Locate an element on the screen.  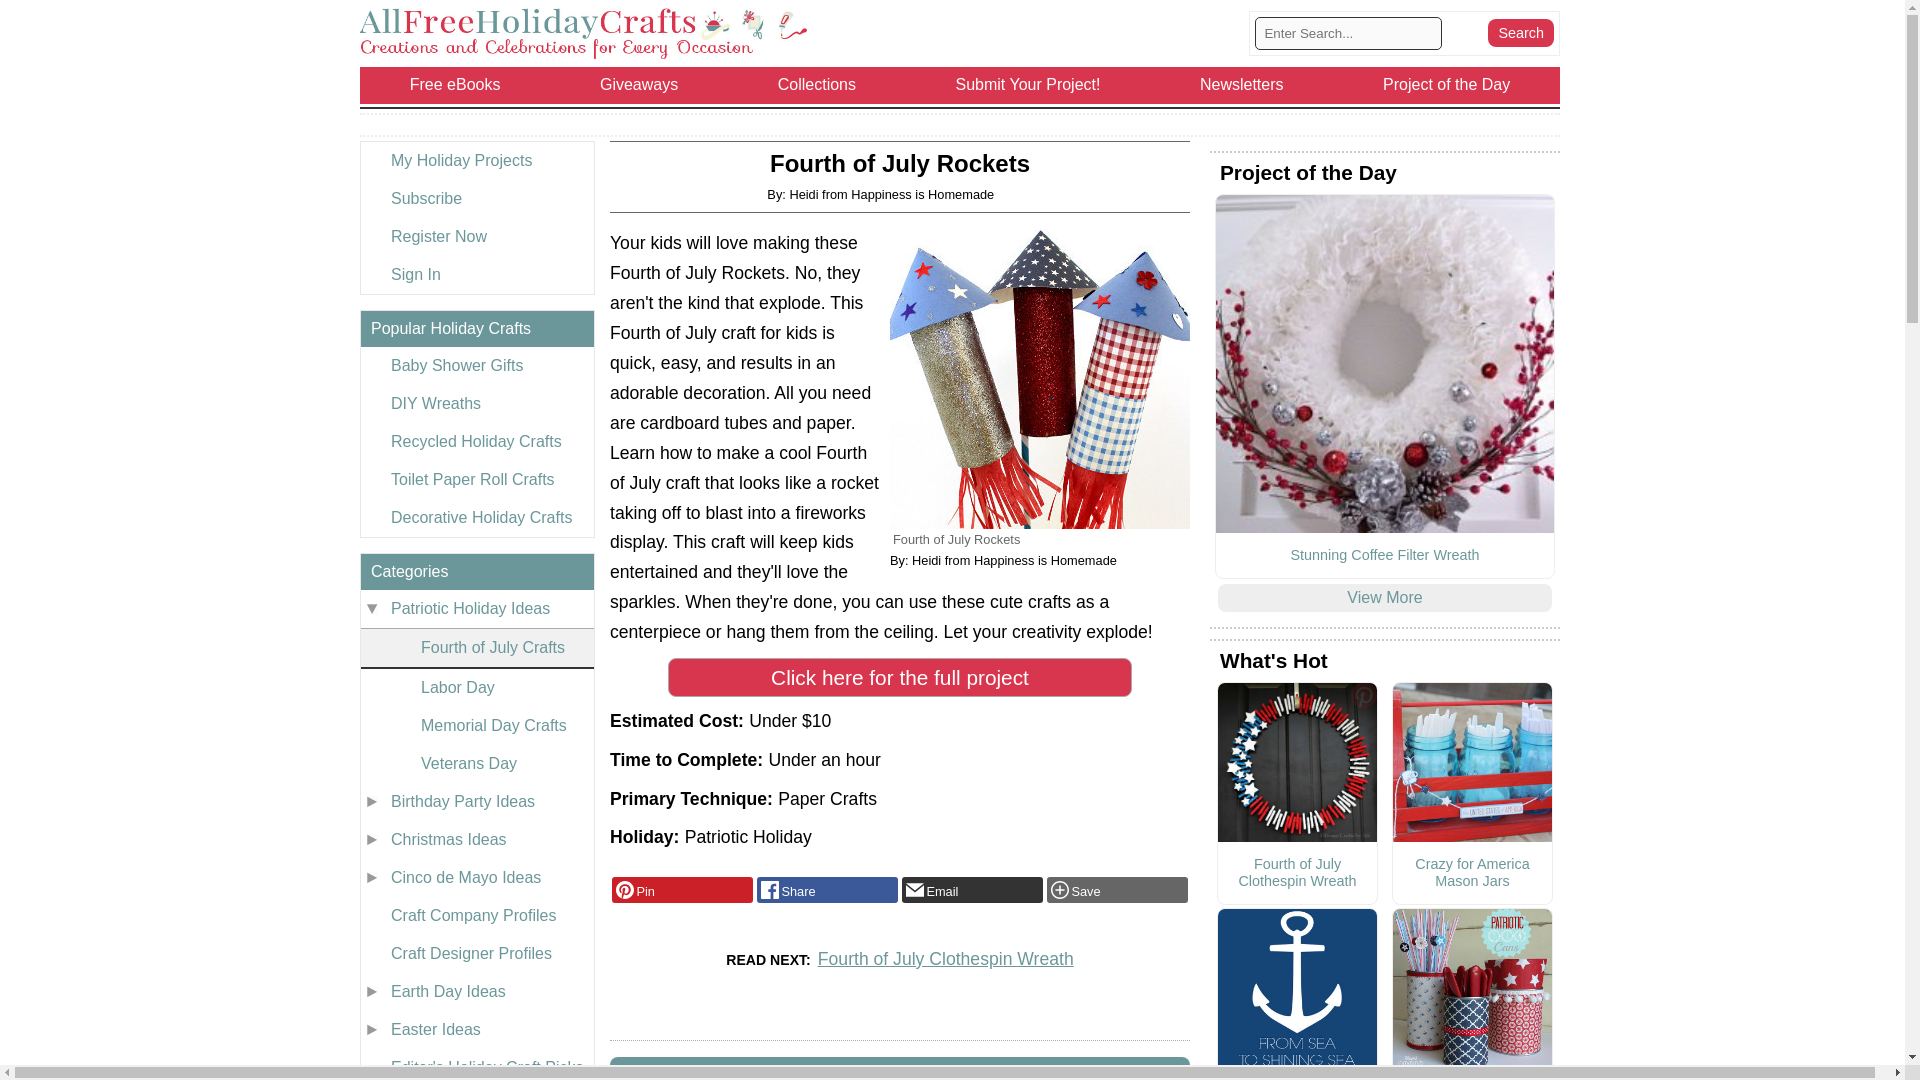
Search is located at coordinates (1520, 33).